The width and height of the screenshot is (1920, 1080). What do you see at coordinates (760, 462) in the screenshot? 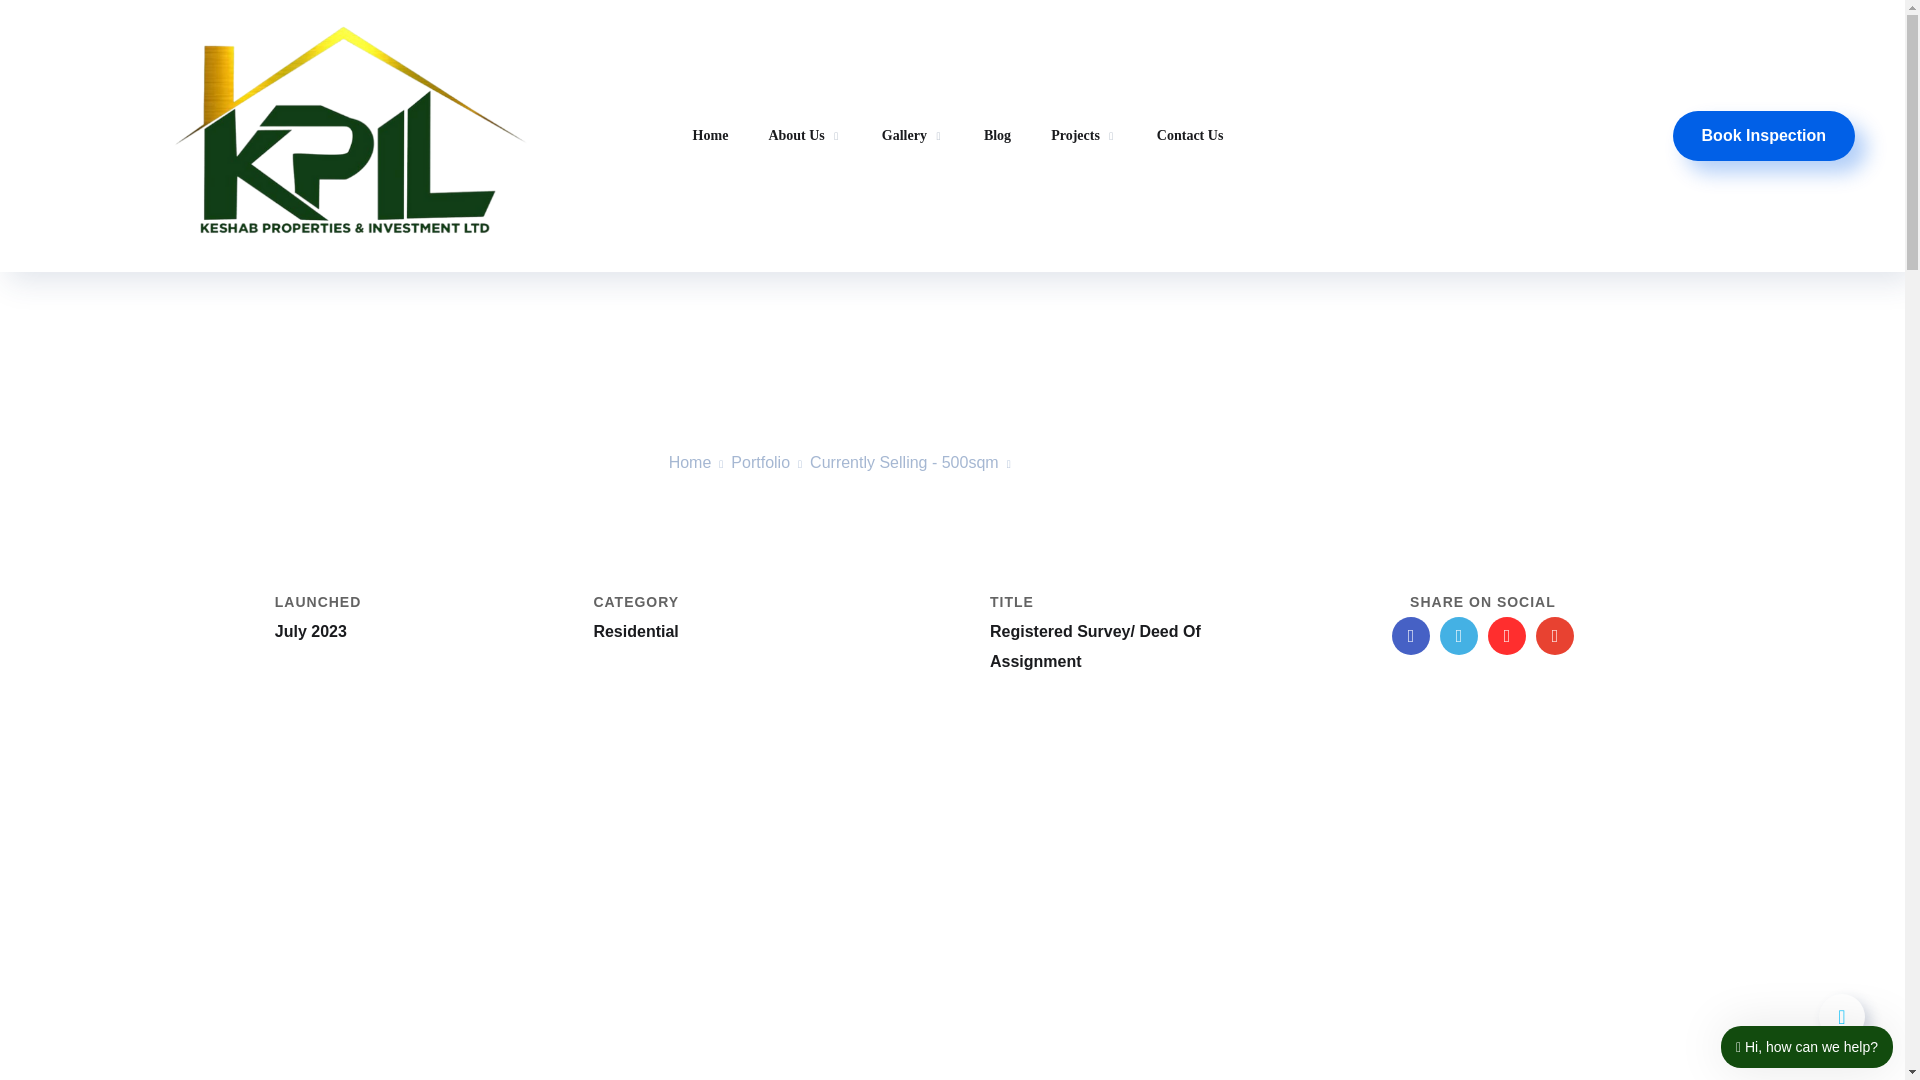
I see `Portfolio` at bounding box center [760, 462].